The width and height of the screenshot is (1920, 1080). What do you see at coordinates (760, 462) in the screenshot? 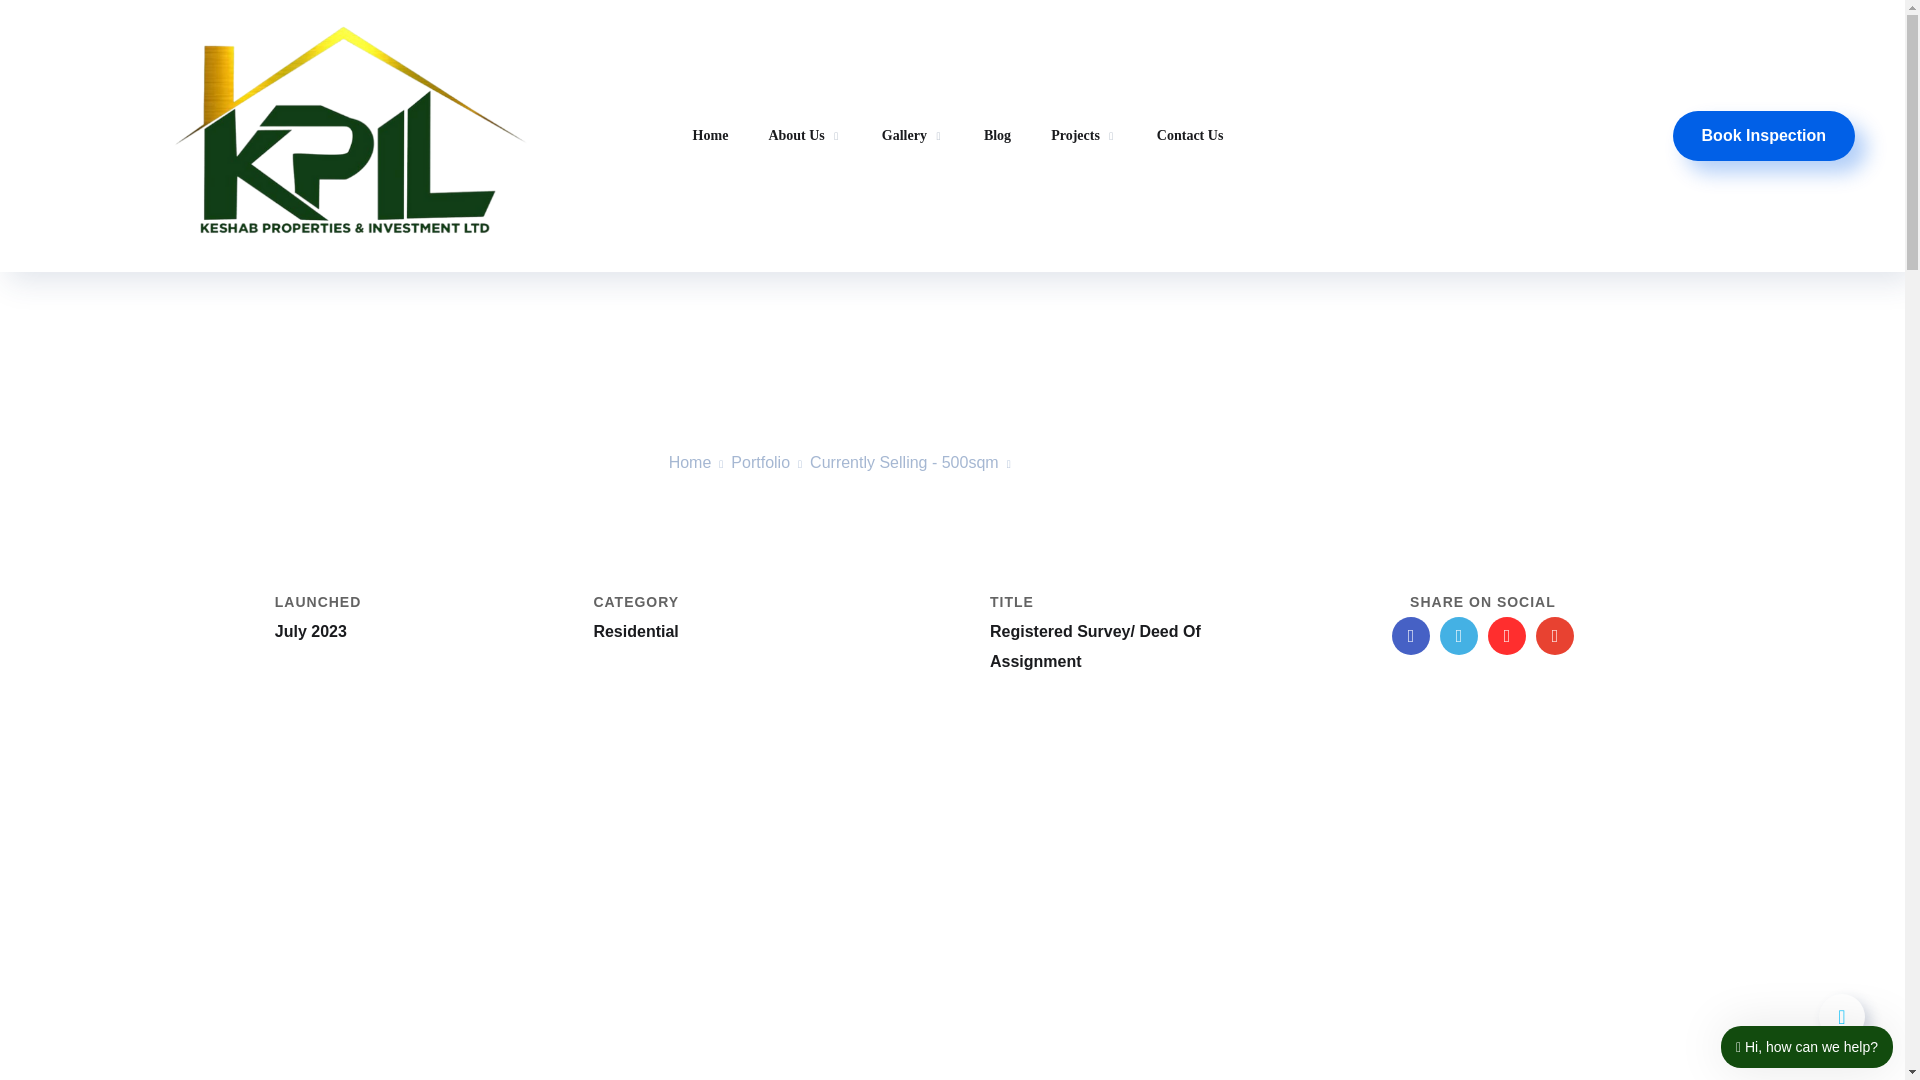
I see `Portfolio` at bounding box center [760, 462].